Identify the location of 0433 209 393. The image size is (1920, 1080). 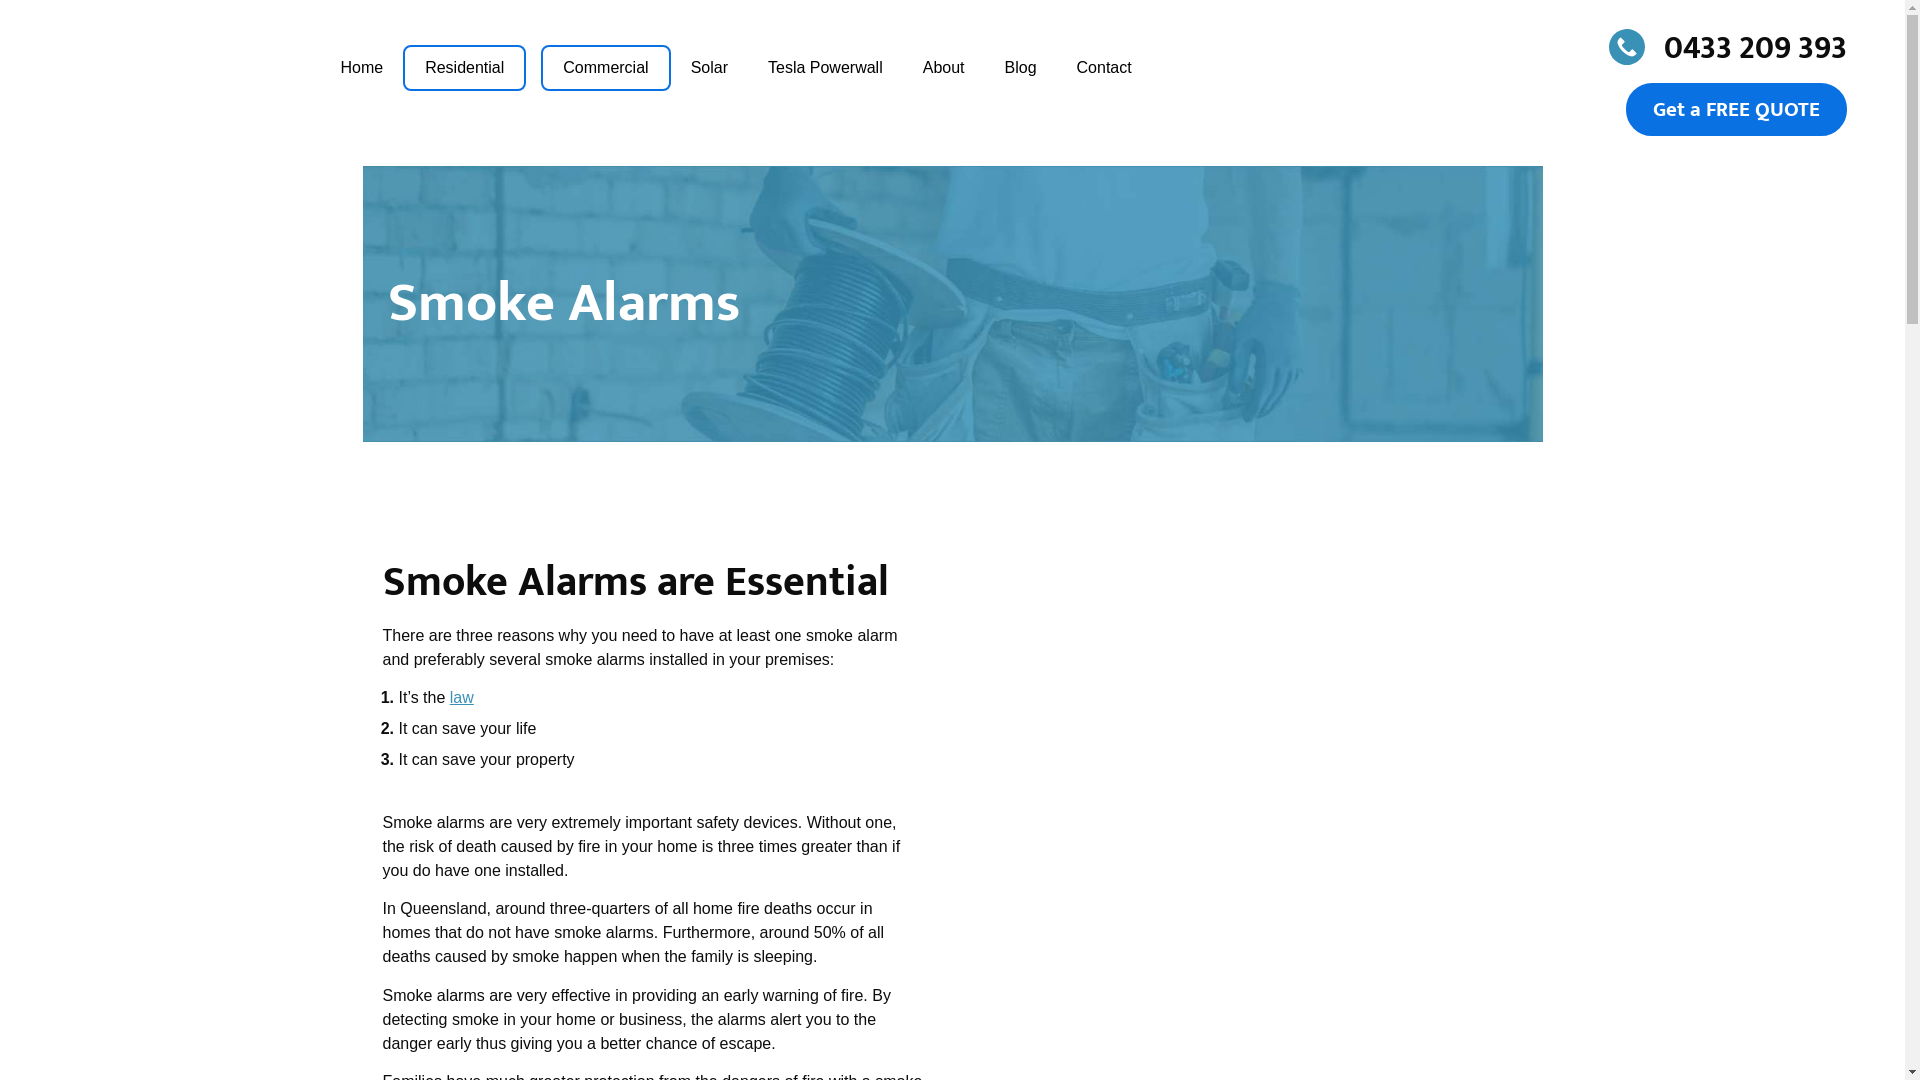
(1659, 46).